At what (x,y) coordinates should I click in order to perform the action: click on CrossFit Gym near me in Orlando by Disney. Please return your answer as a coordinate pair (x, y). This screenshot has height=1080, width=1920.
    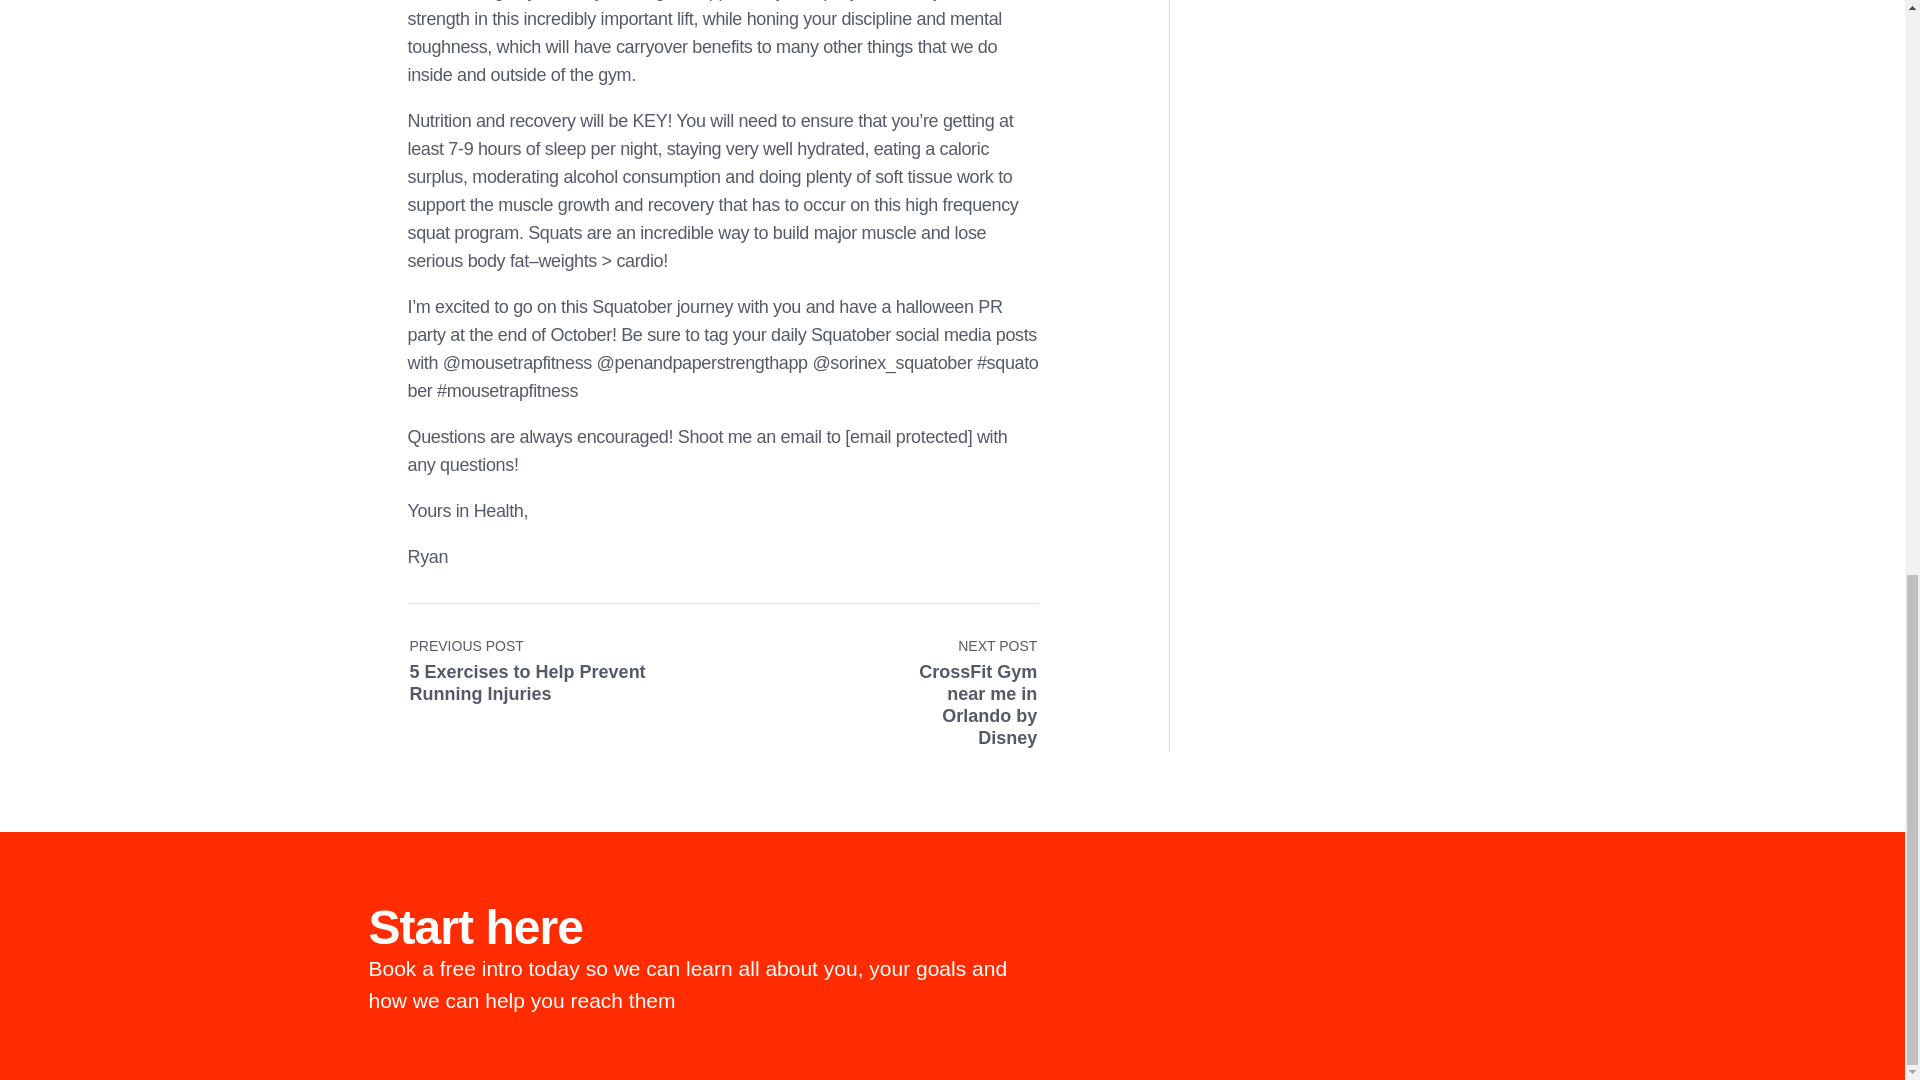
    Looking at the image, I should click on (958, 660).